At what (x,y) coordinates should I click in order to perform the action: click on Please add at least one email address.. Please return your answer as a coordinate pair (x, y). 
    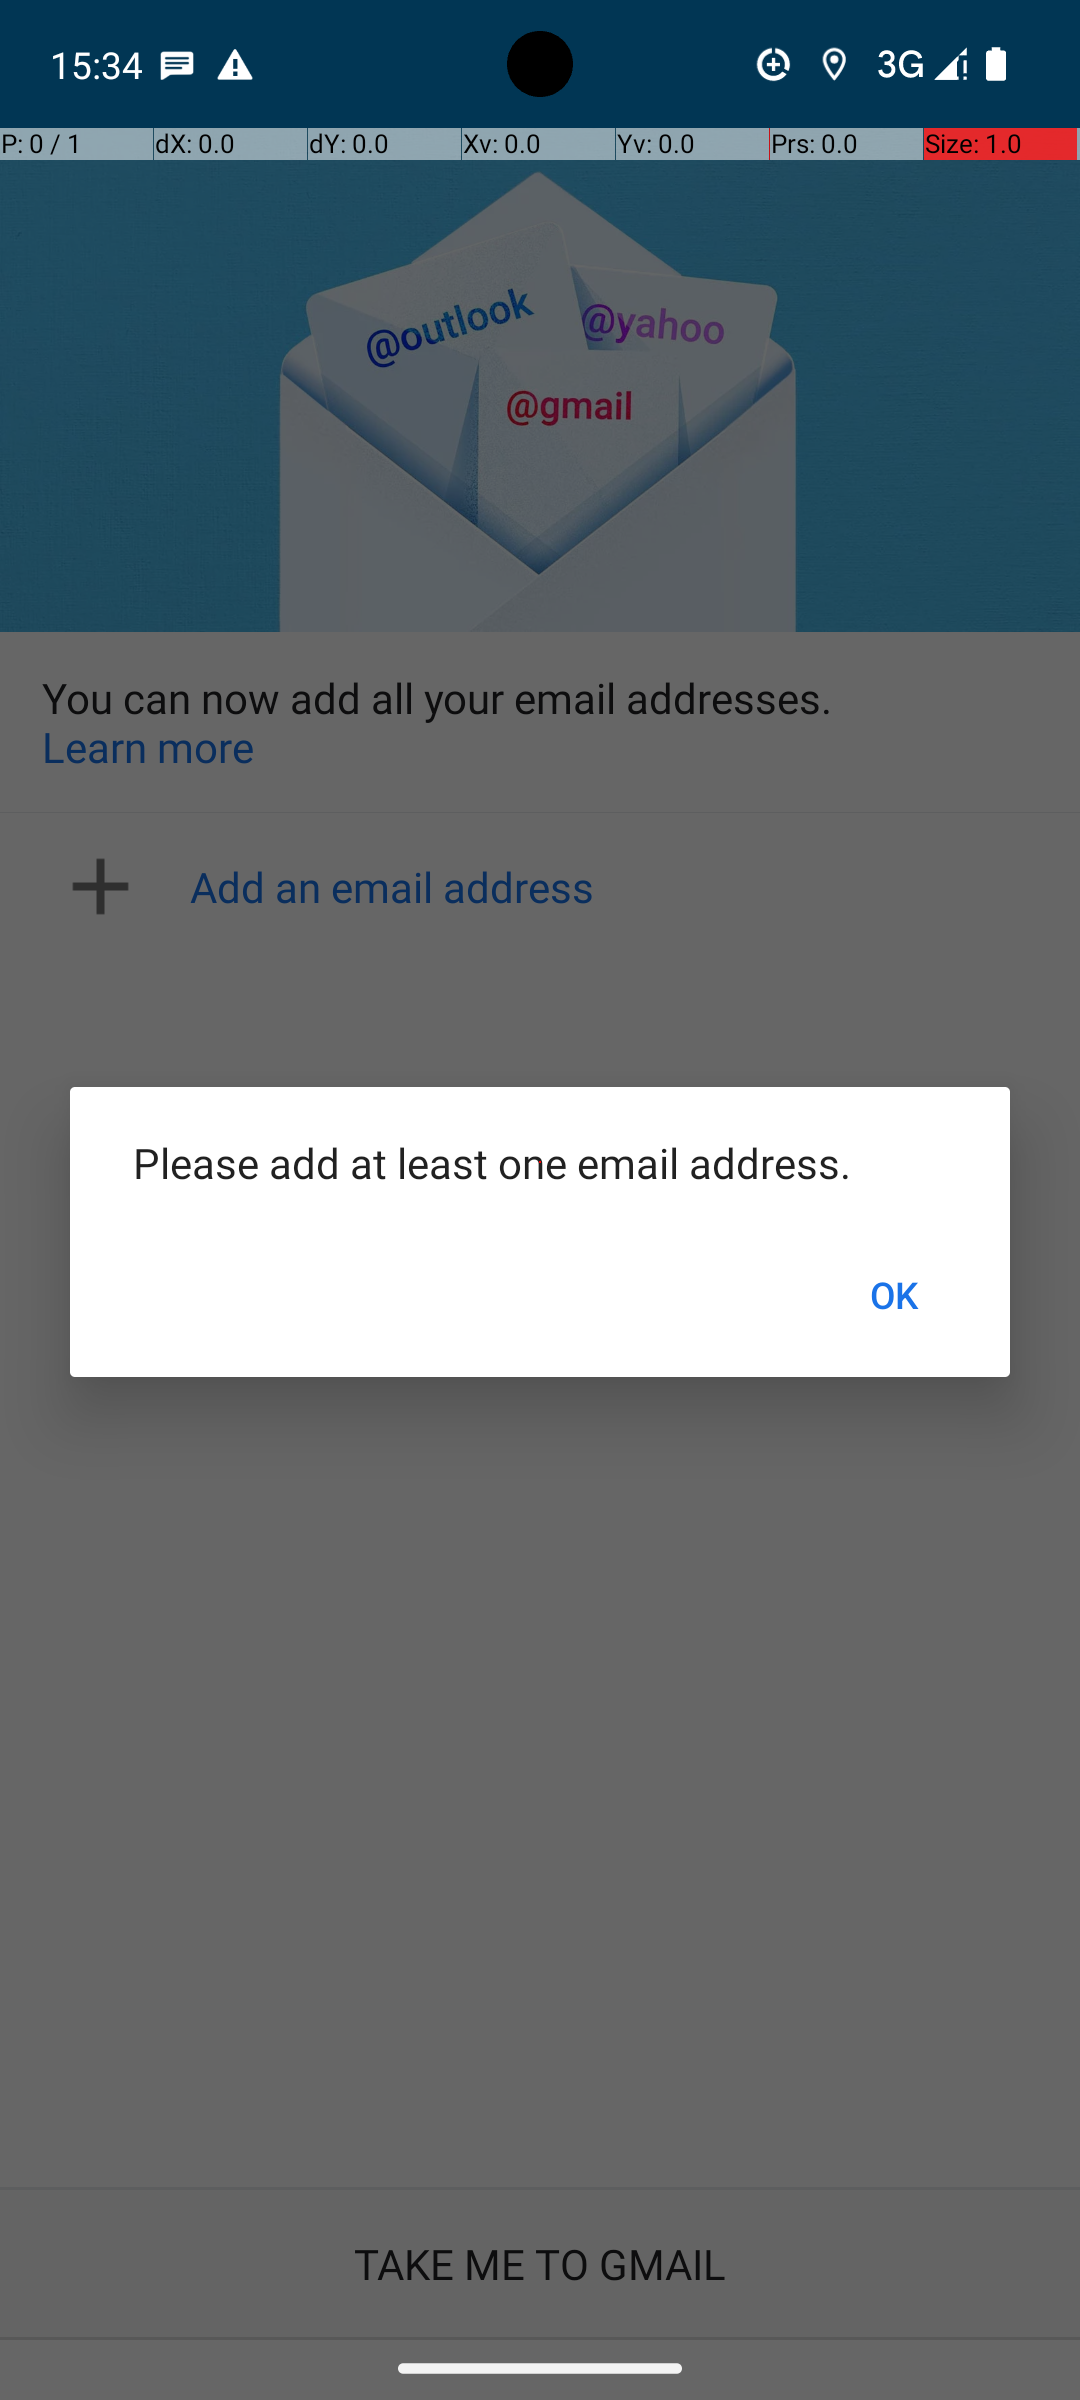
    Looking at the image, I should click on (540, 1162).